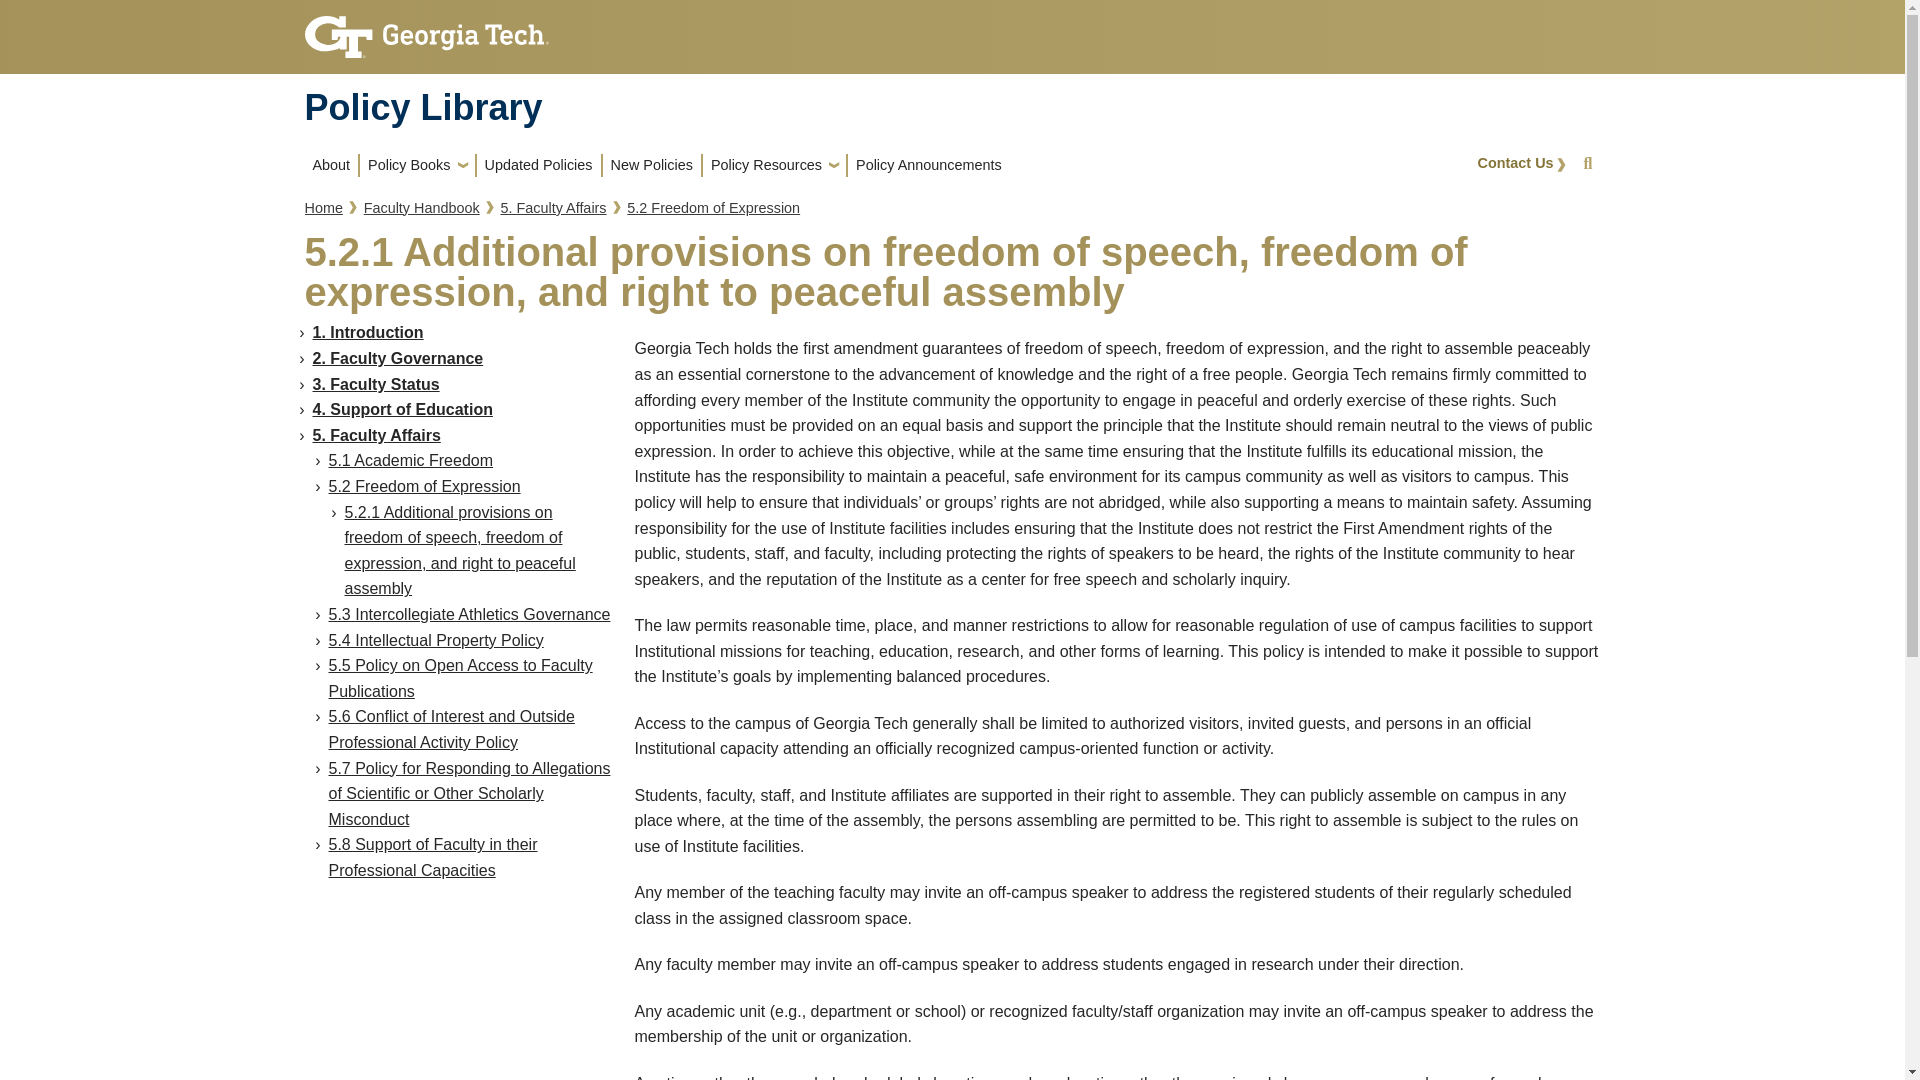 The image size is (1920, 1080). What do you see at coordinates (774, 165) in the screenshot?
I see `Policy Resources` at bounding box center [774, 165].